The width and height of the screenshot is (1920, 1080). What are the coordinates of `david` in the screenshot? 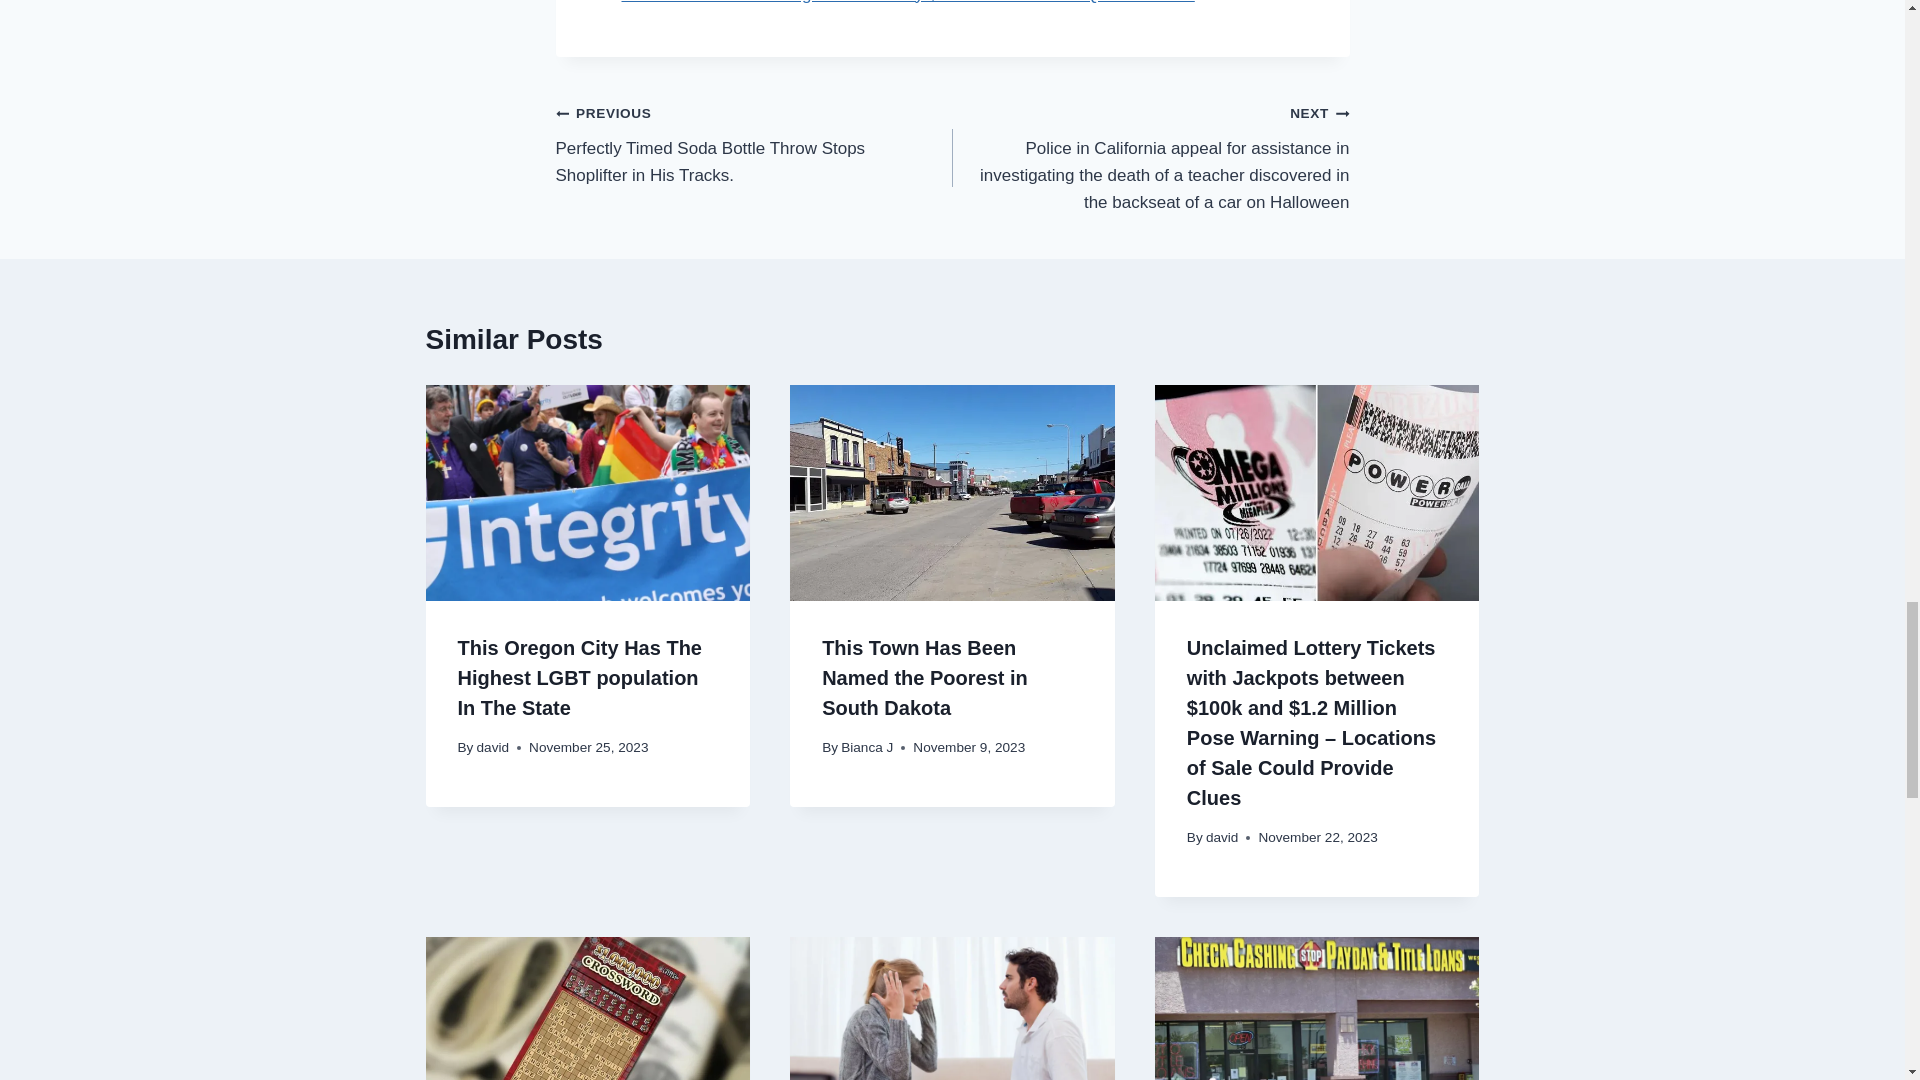 It's located at (1222, 837).